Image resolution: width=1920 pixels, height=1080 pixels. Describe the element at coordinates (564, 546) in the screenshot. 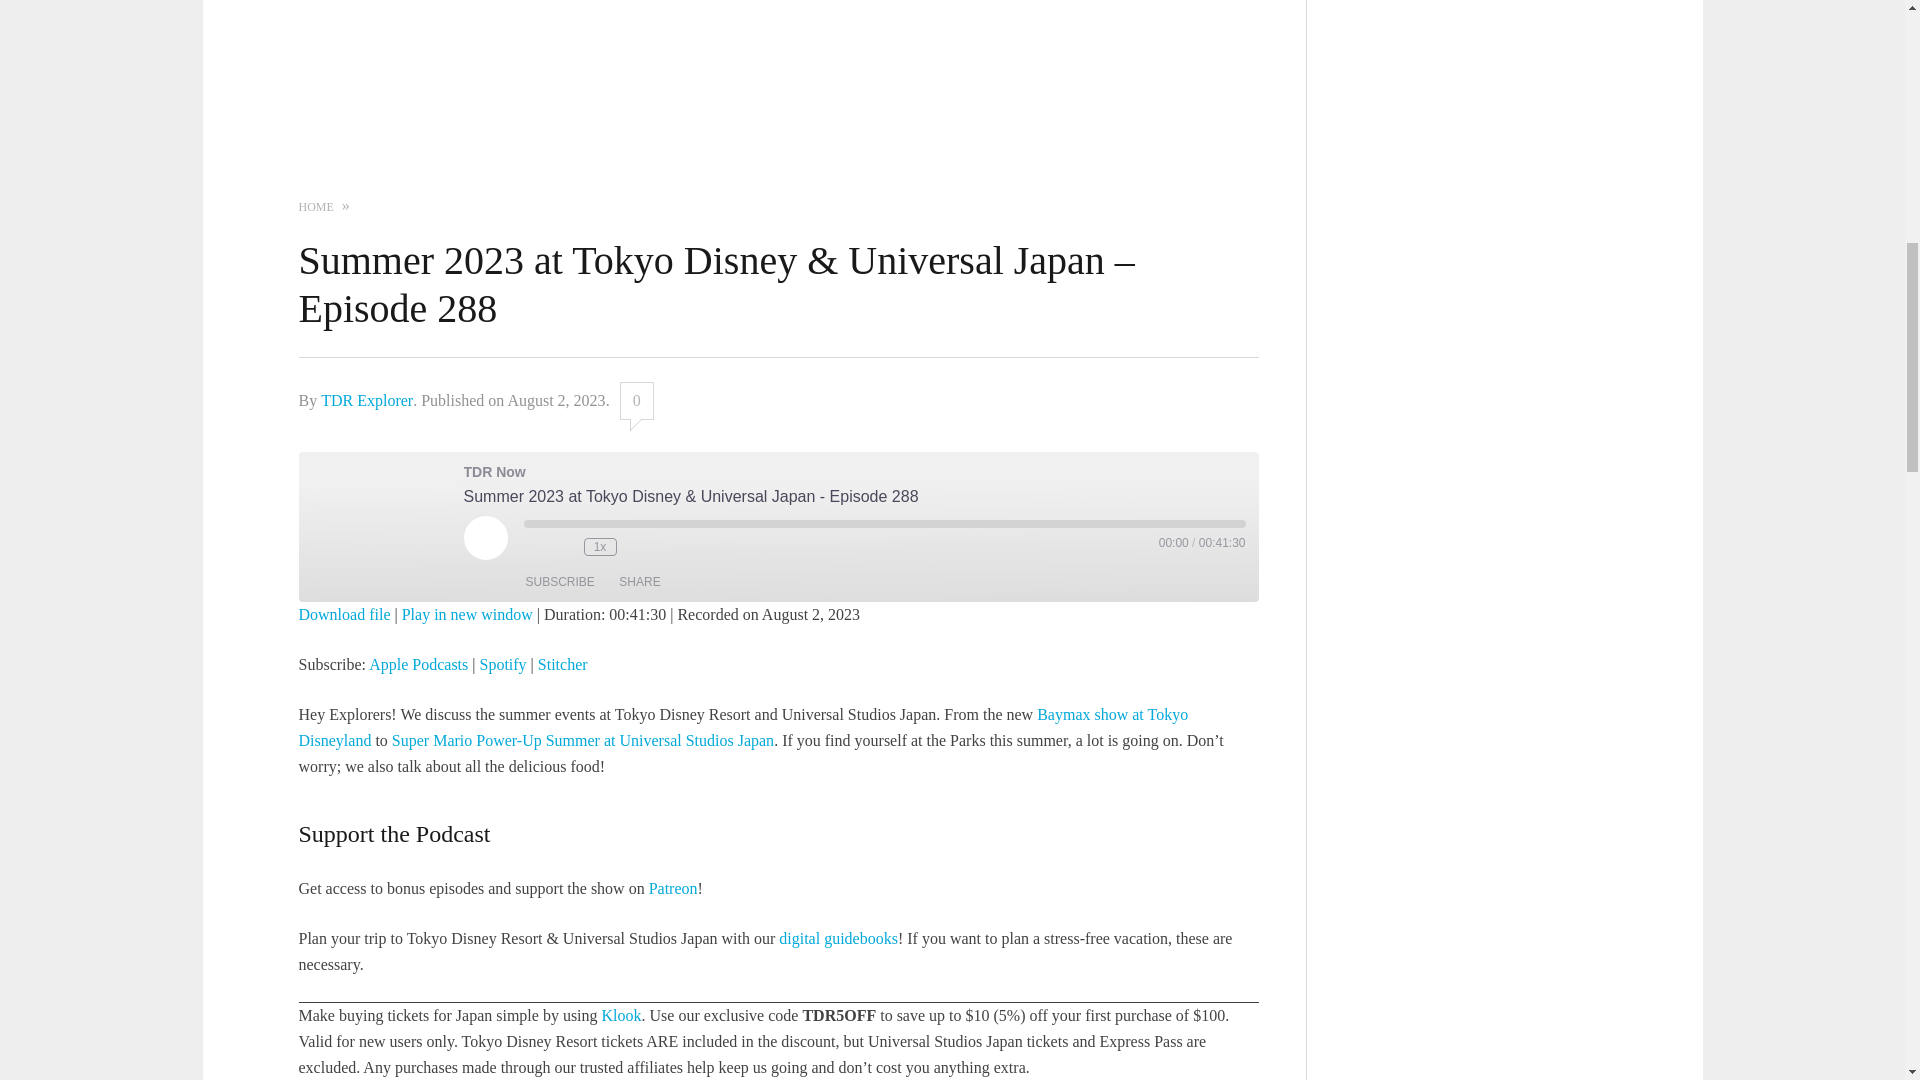

I see `Rewind 10 Seconds` at that location.